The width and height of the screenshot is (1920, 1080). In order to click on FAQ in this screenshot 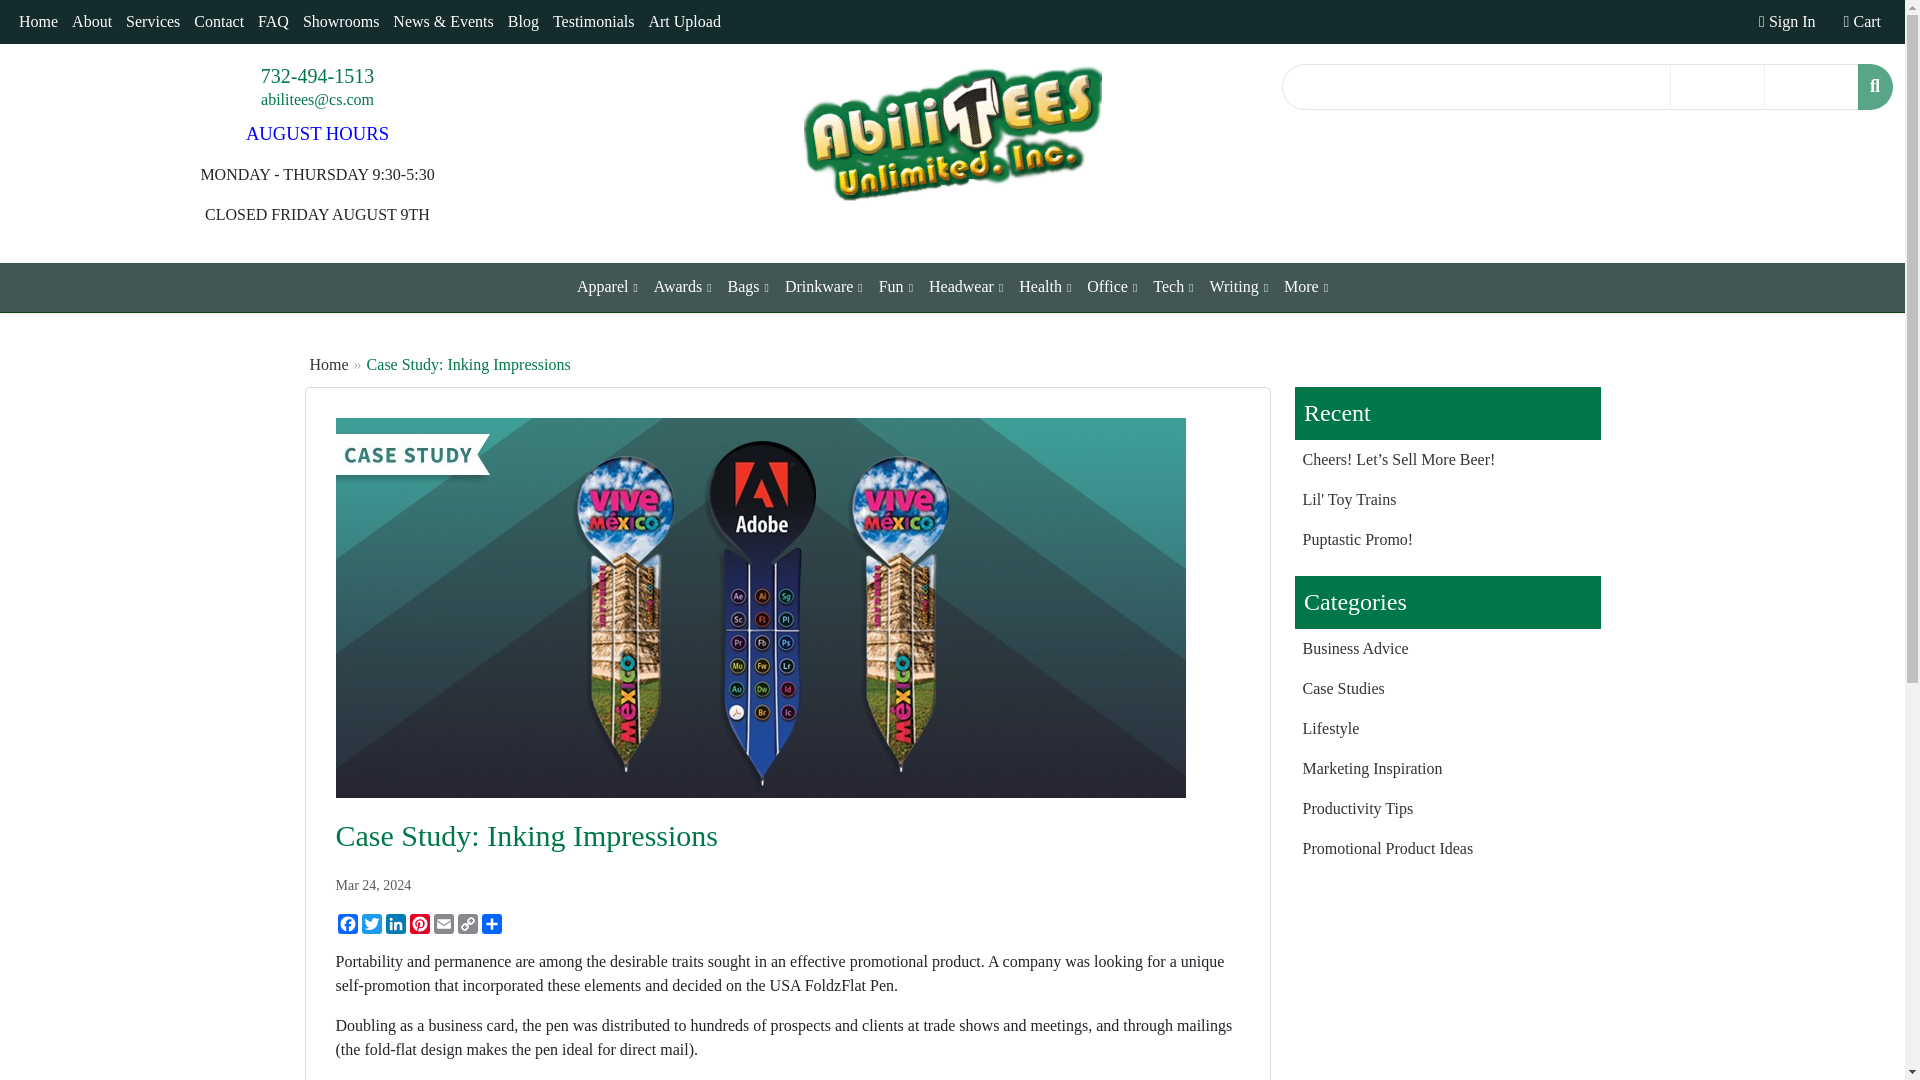, I will do `click(273, 22)`.